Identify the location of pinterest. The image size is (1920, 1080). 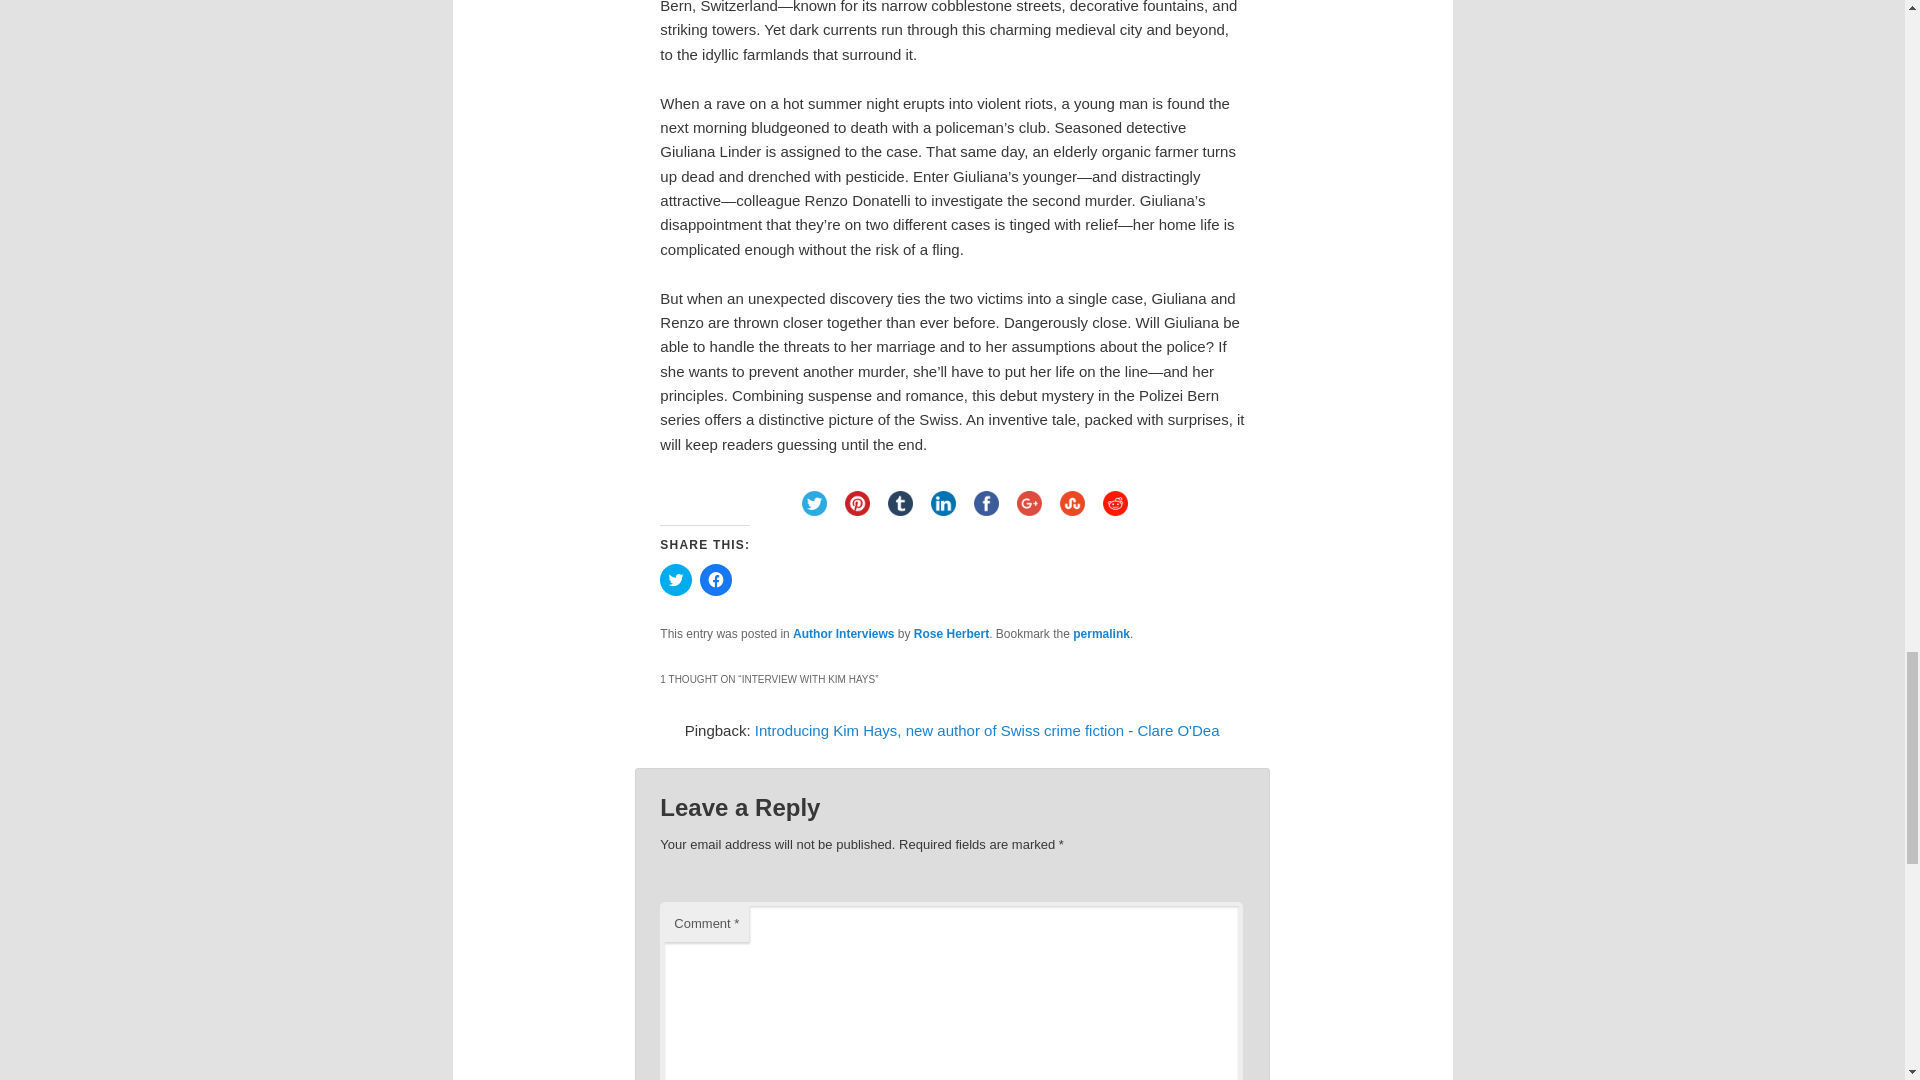
(857, 502).